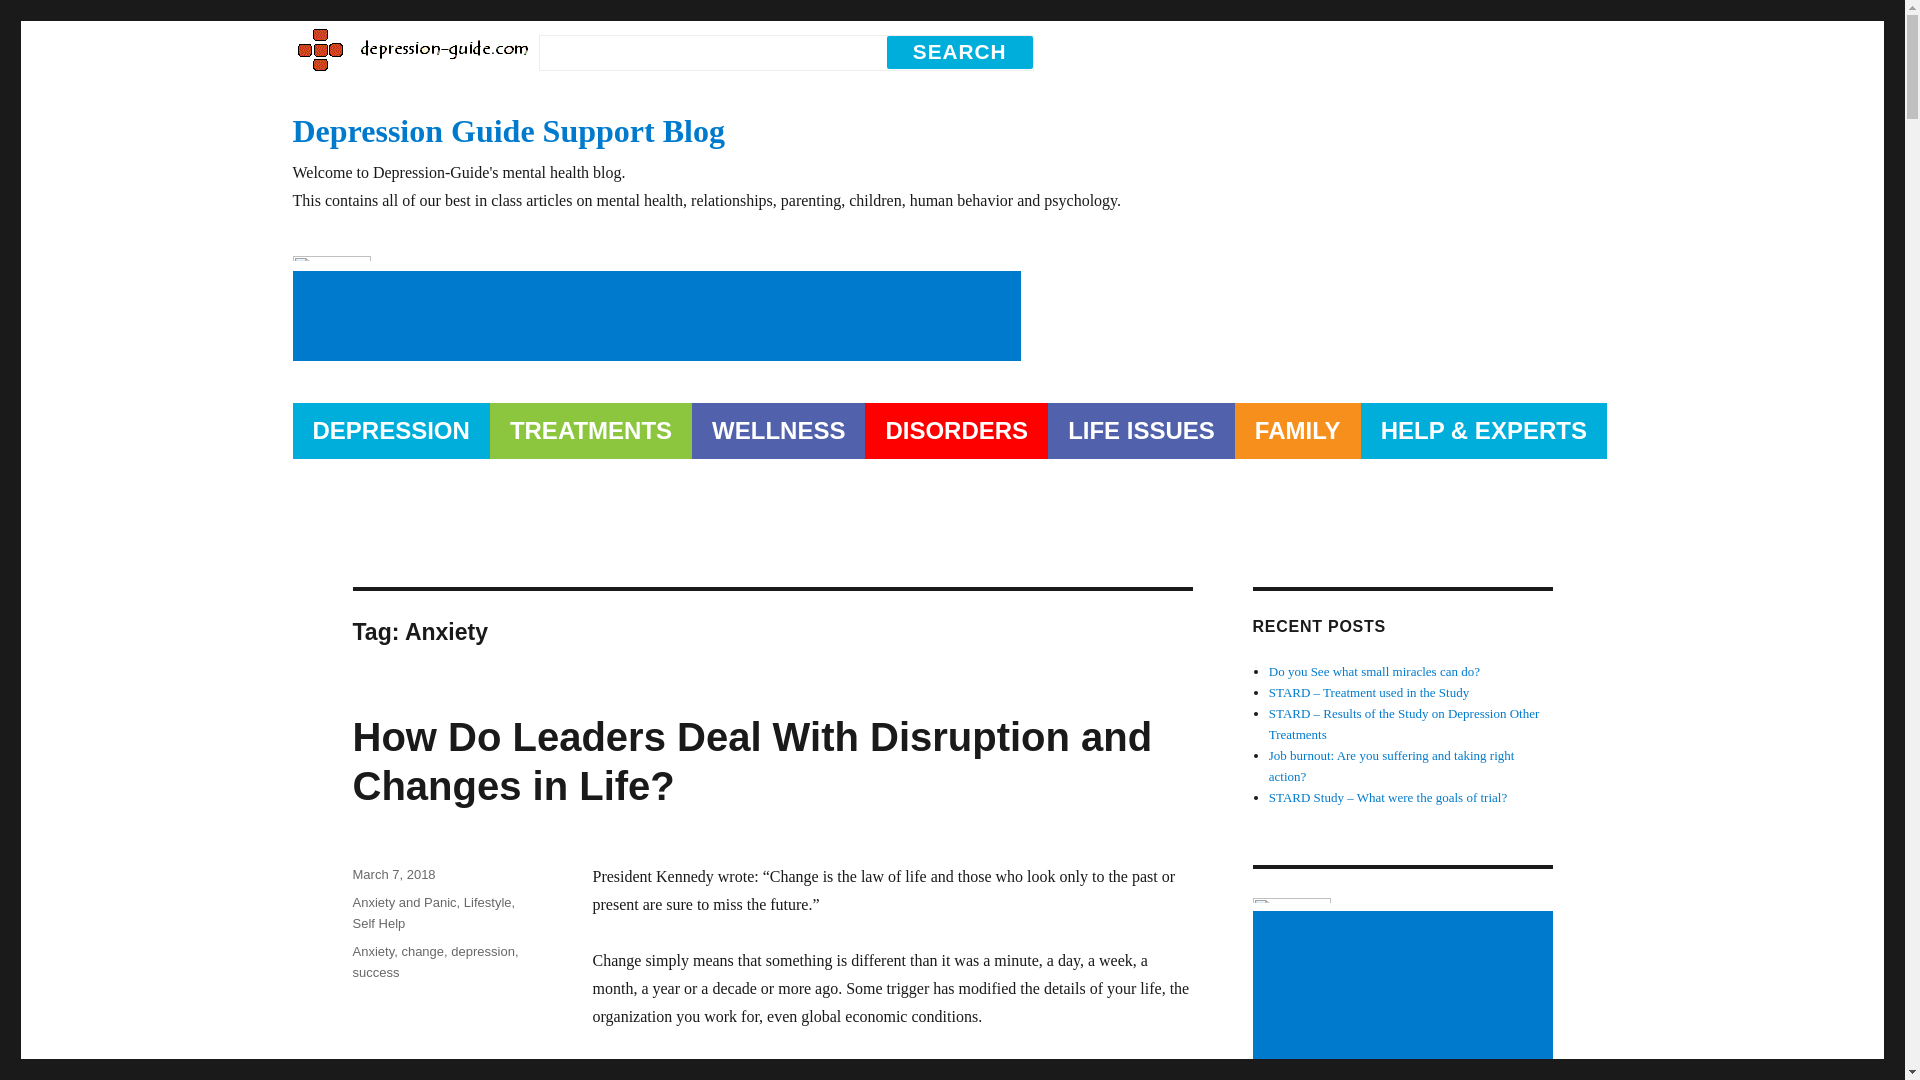 The image size is (1920, 1080). Describe the element at coordinates (960, 52) in the screenshot. I see `SEARCH` at that location.